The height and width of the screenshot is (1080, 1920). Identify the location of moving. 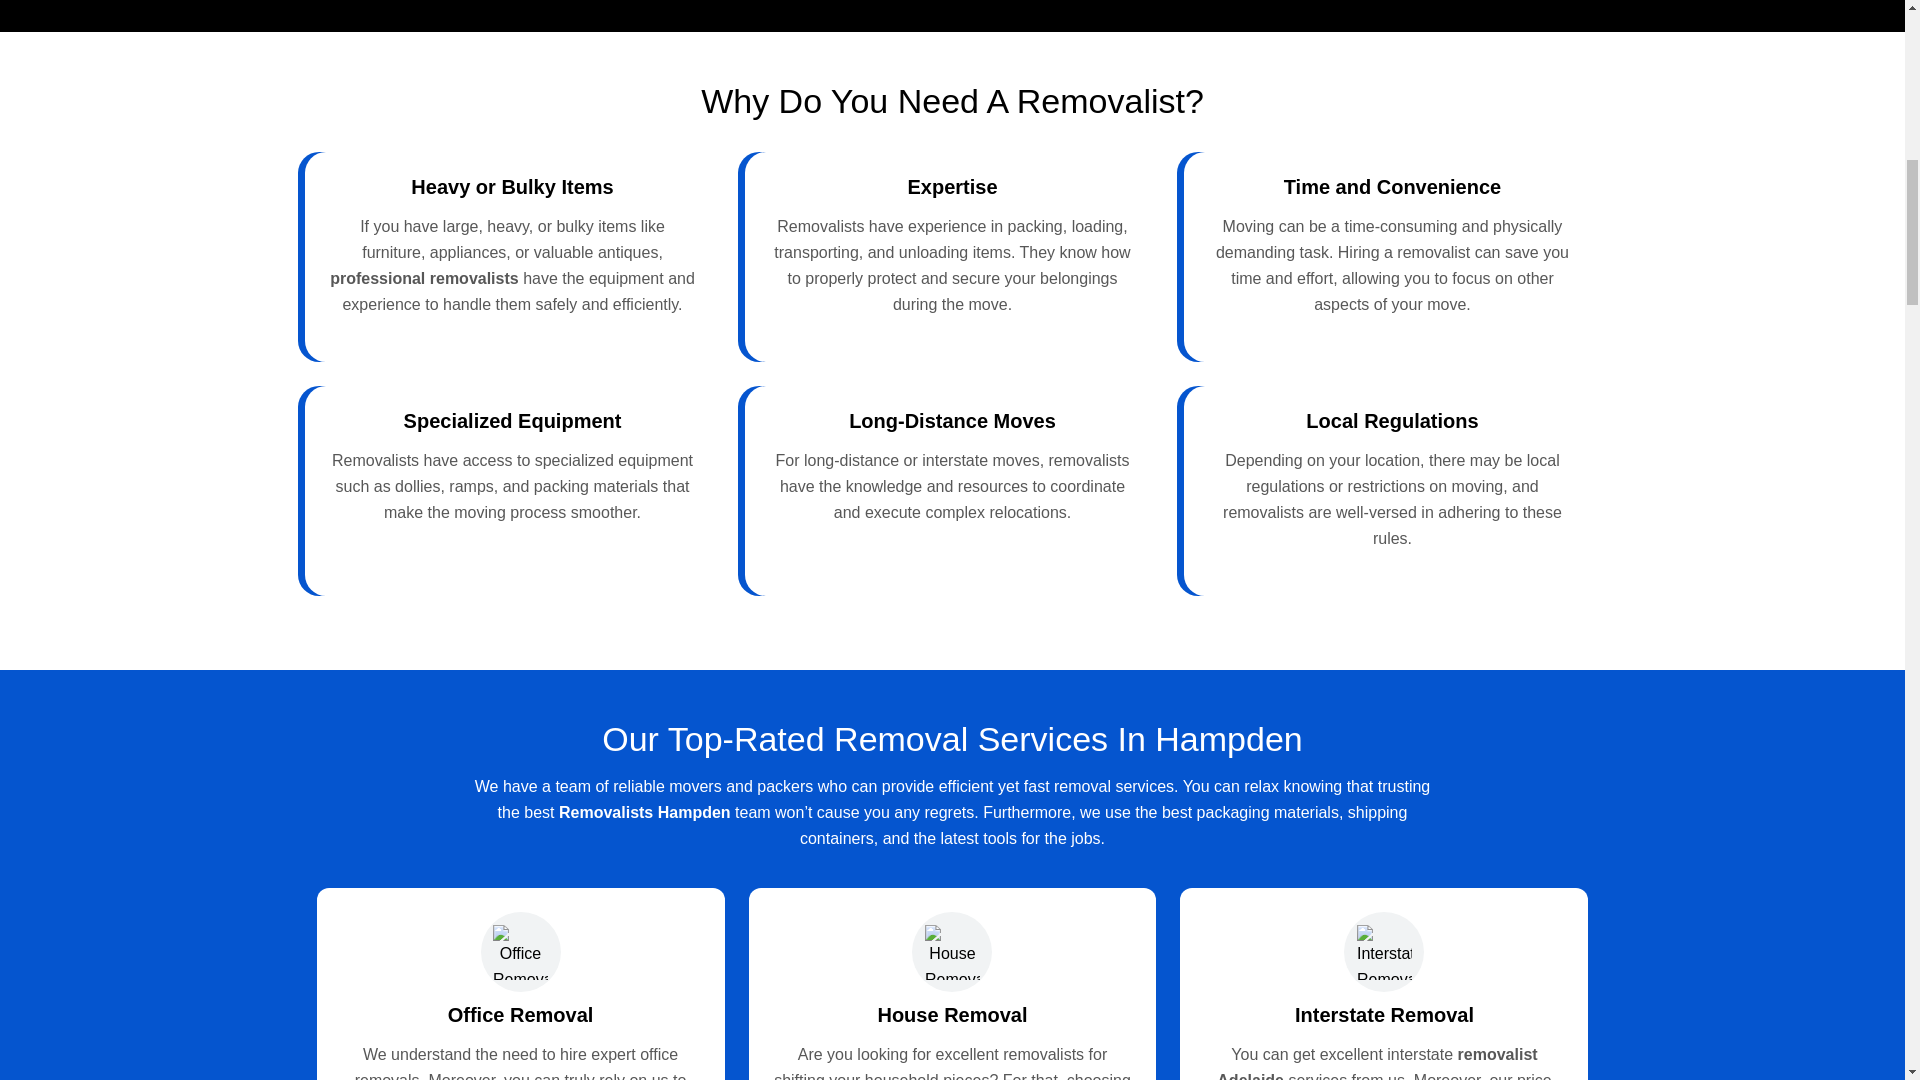
(480, 512).